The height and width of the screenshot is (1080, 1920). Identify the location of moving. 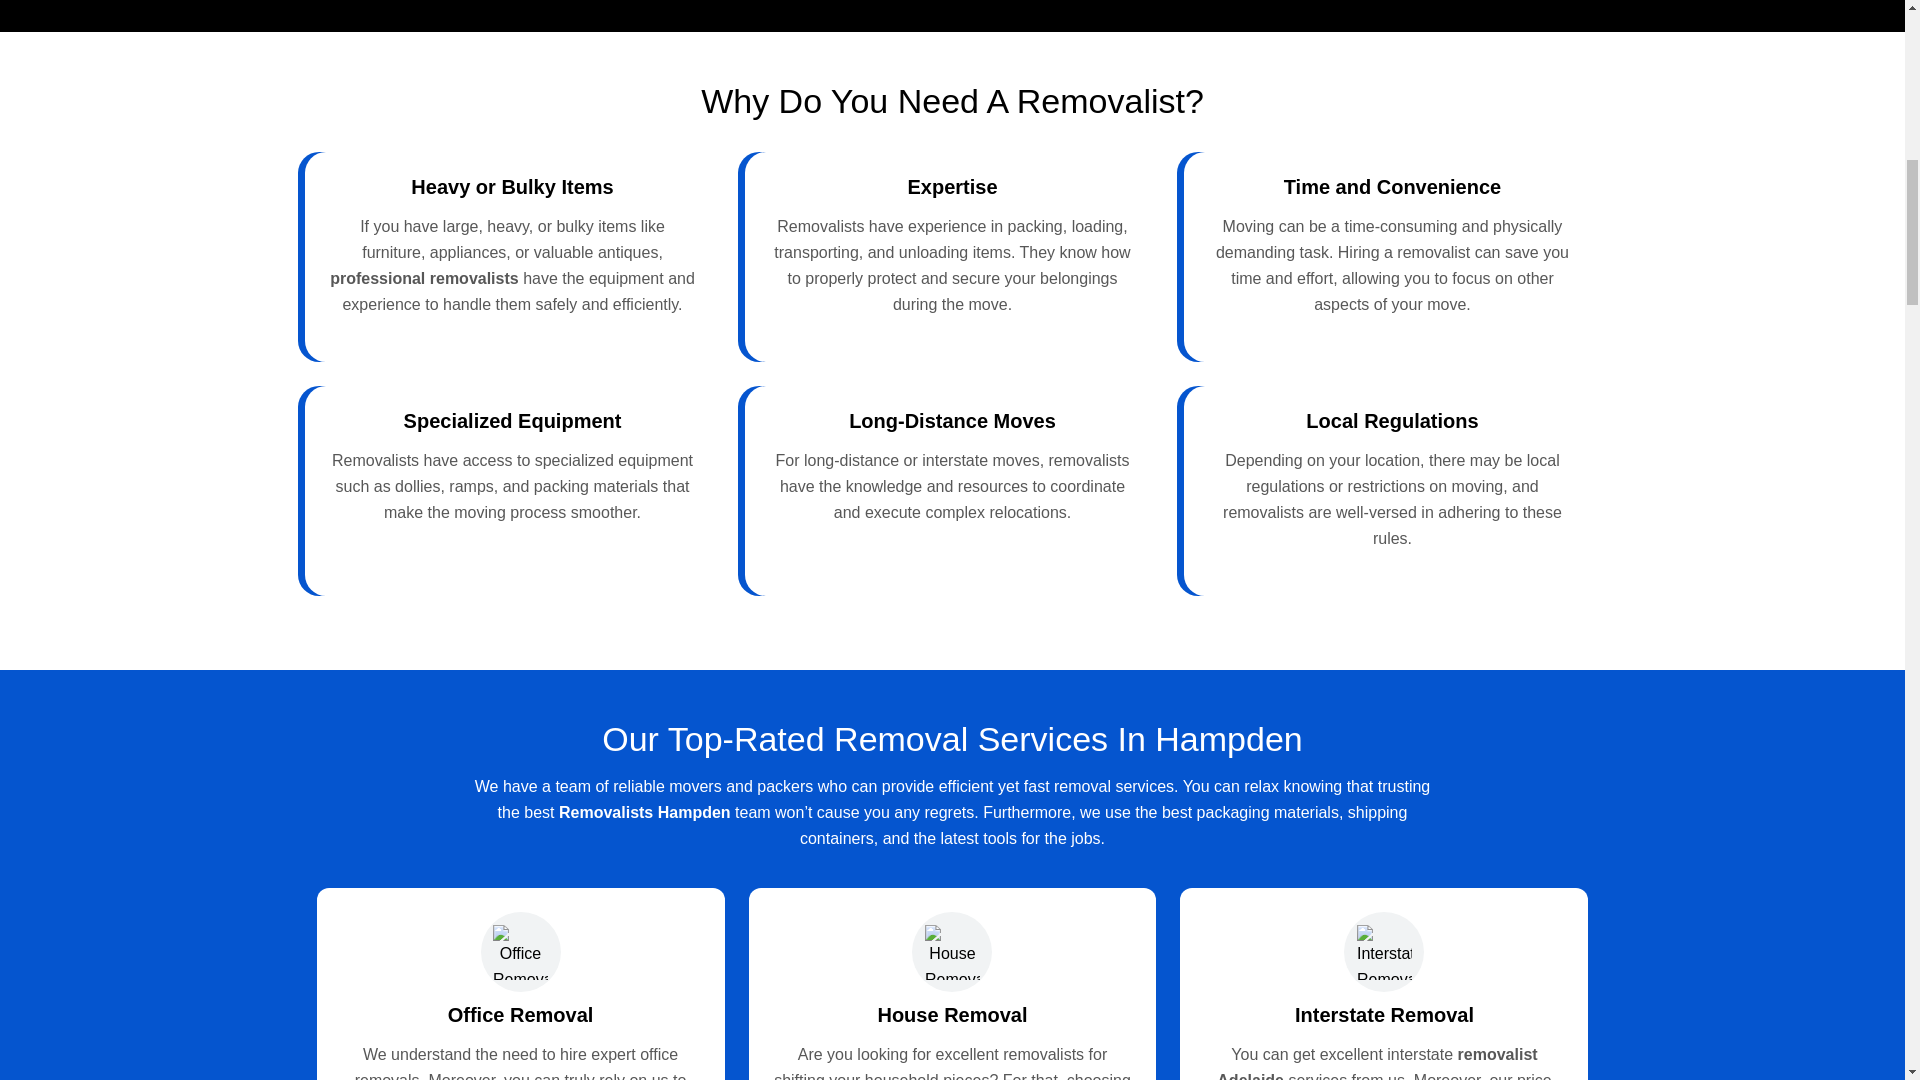
(480, 512).